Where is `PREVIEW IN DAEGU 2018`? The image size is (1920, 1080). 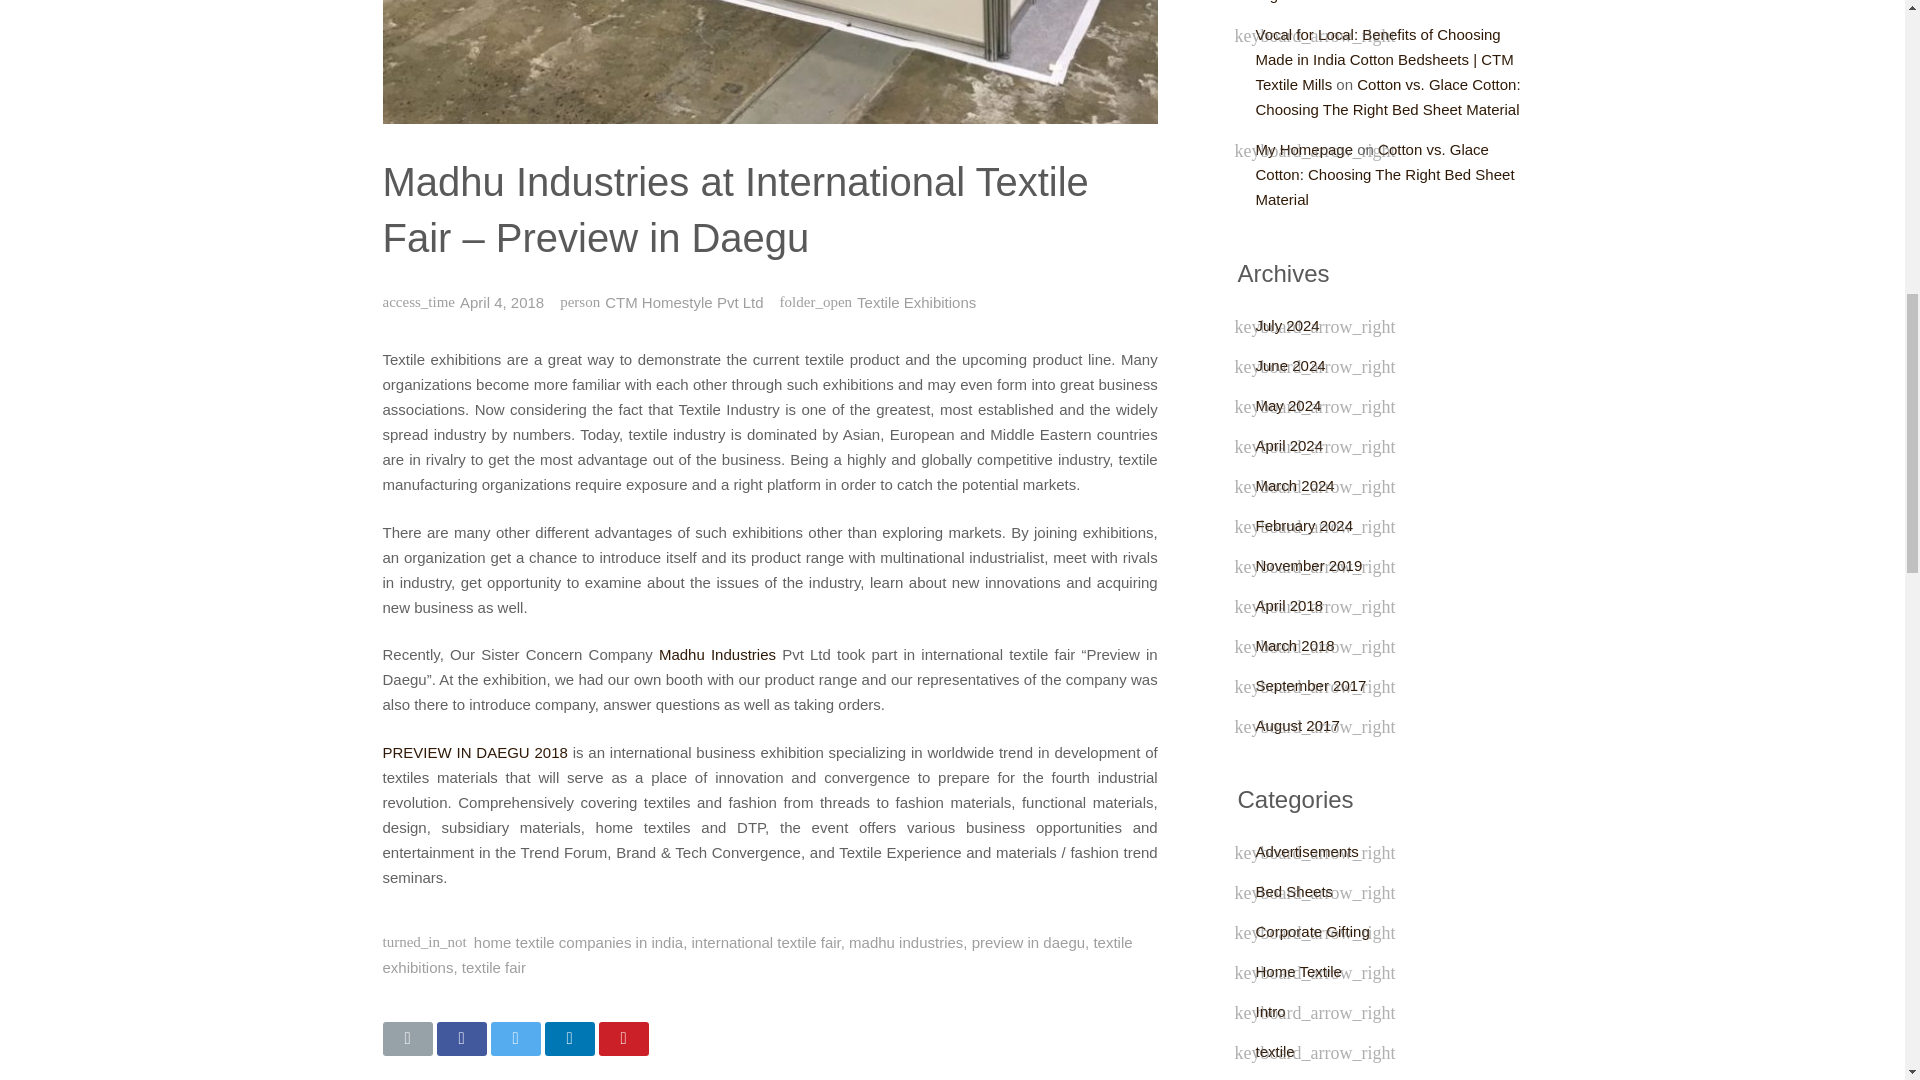 PREVIEW IN DAEGU 2018 is located at coordinates (474, 752).